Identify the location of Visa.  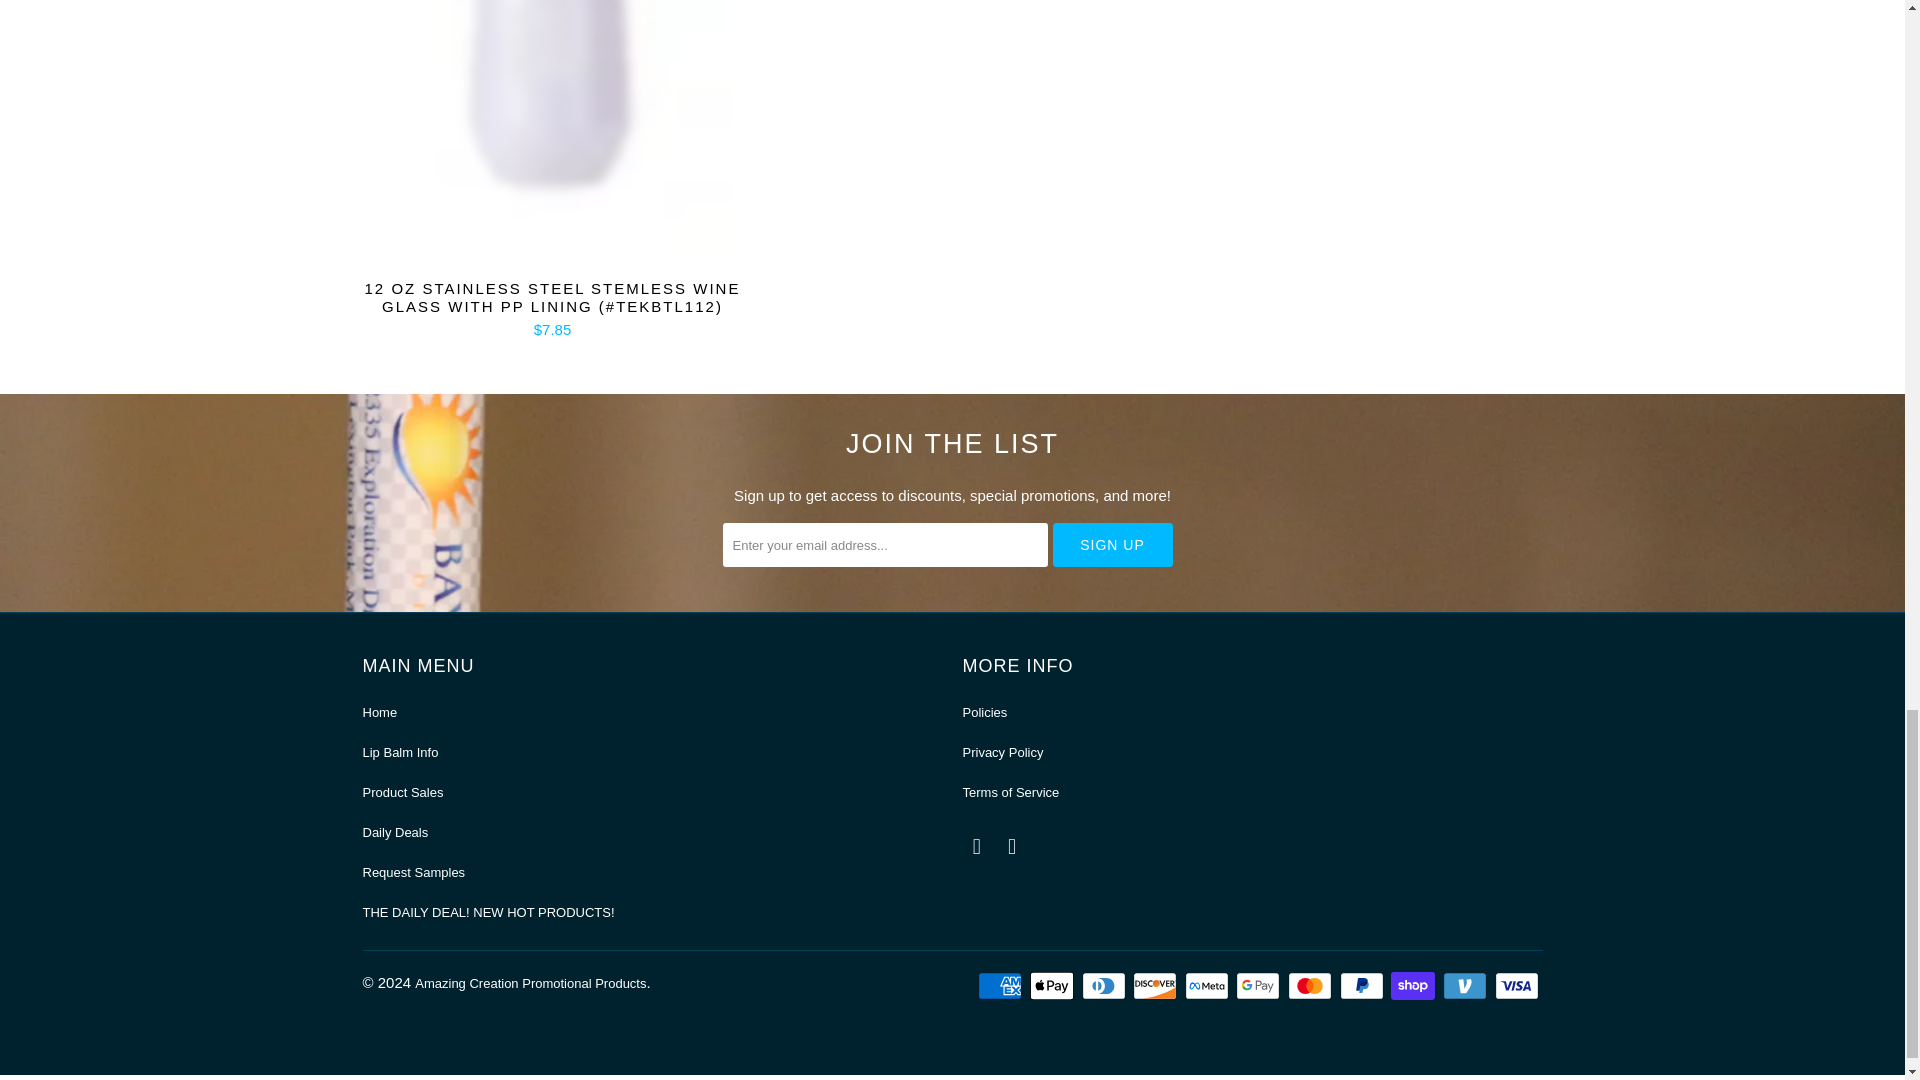
(1517, 986).